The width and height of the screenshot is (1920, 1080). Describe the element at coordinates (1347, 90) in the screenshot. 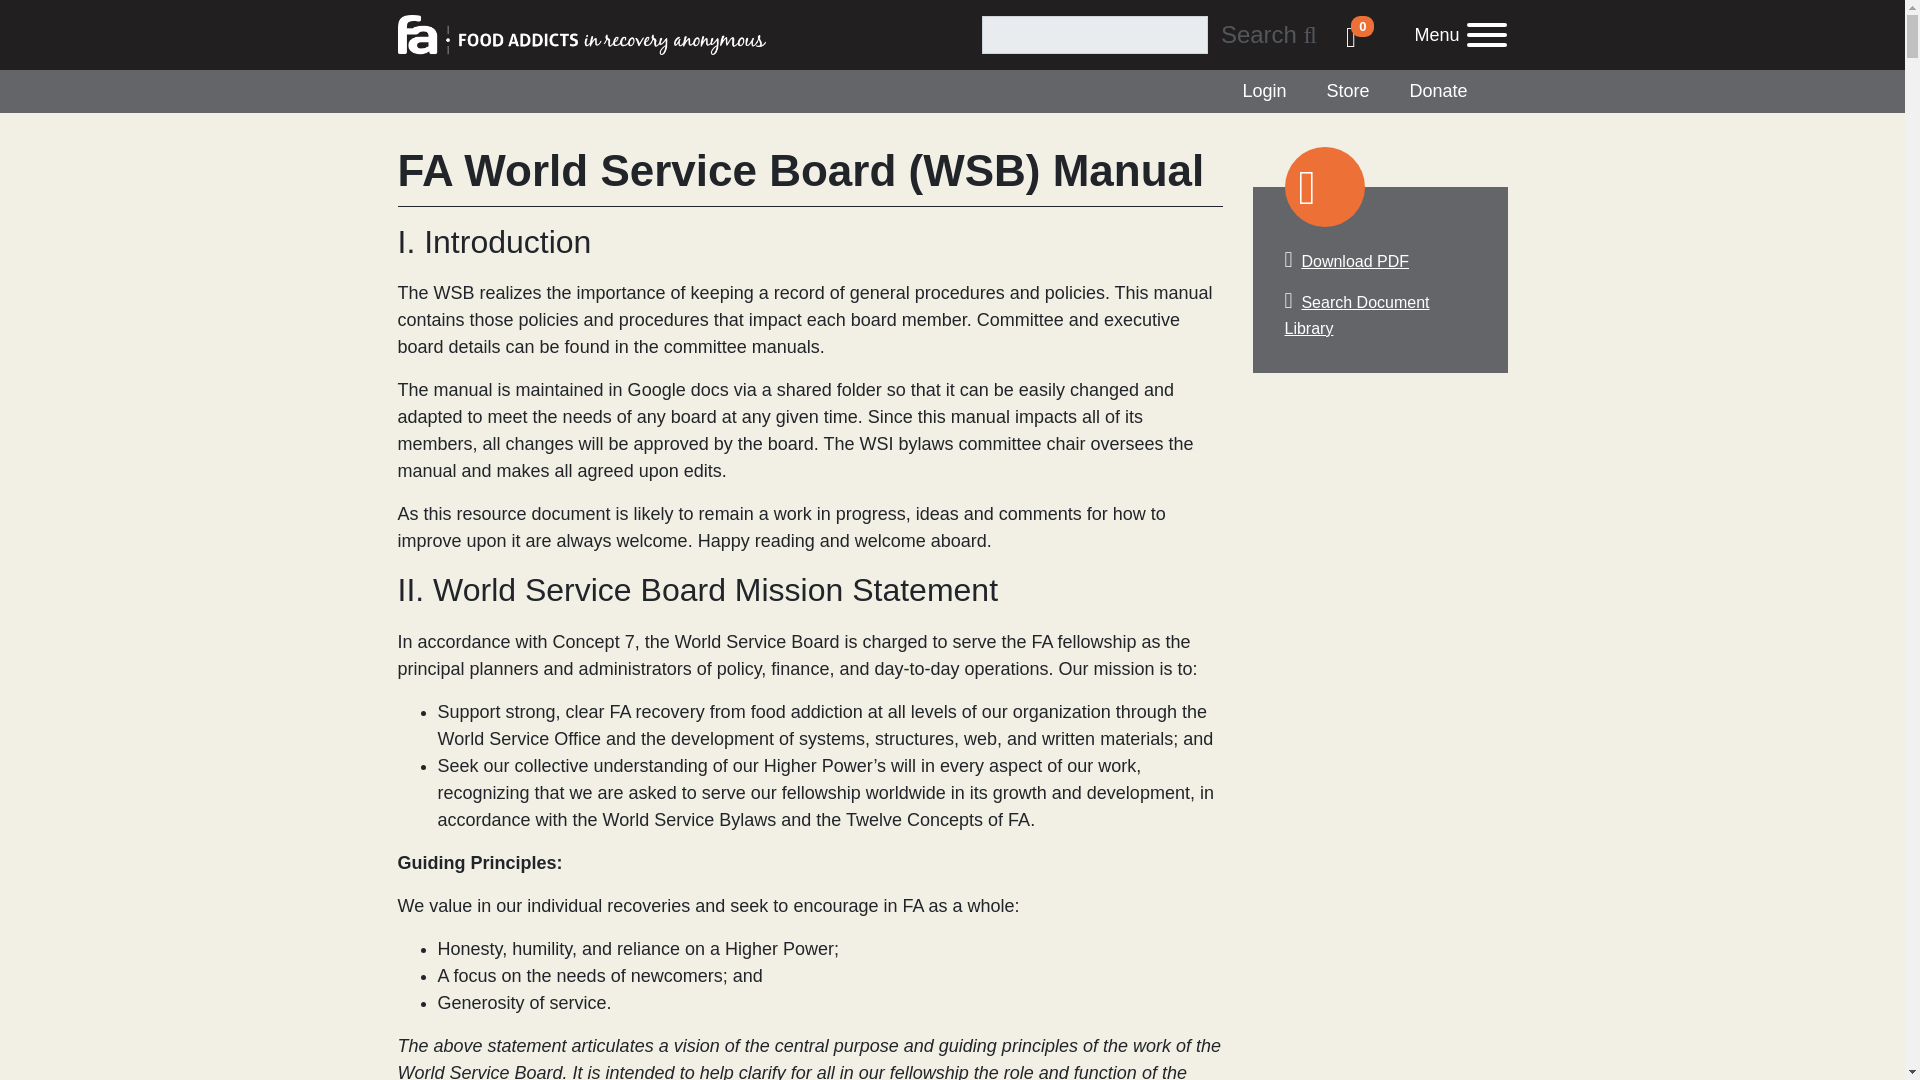

I see `Store` at that location.